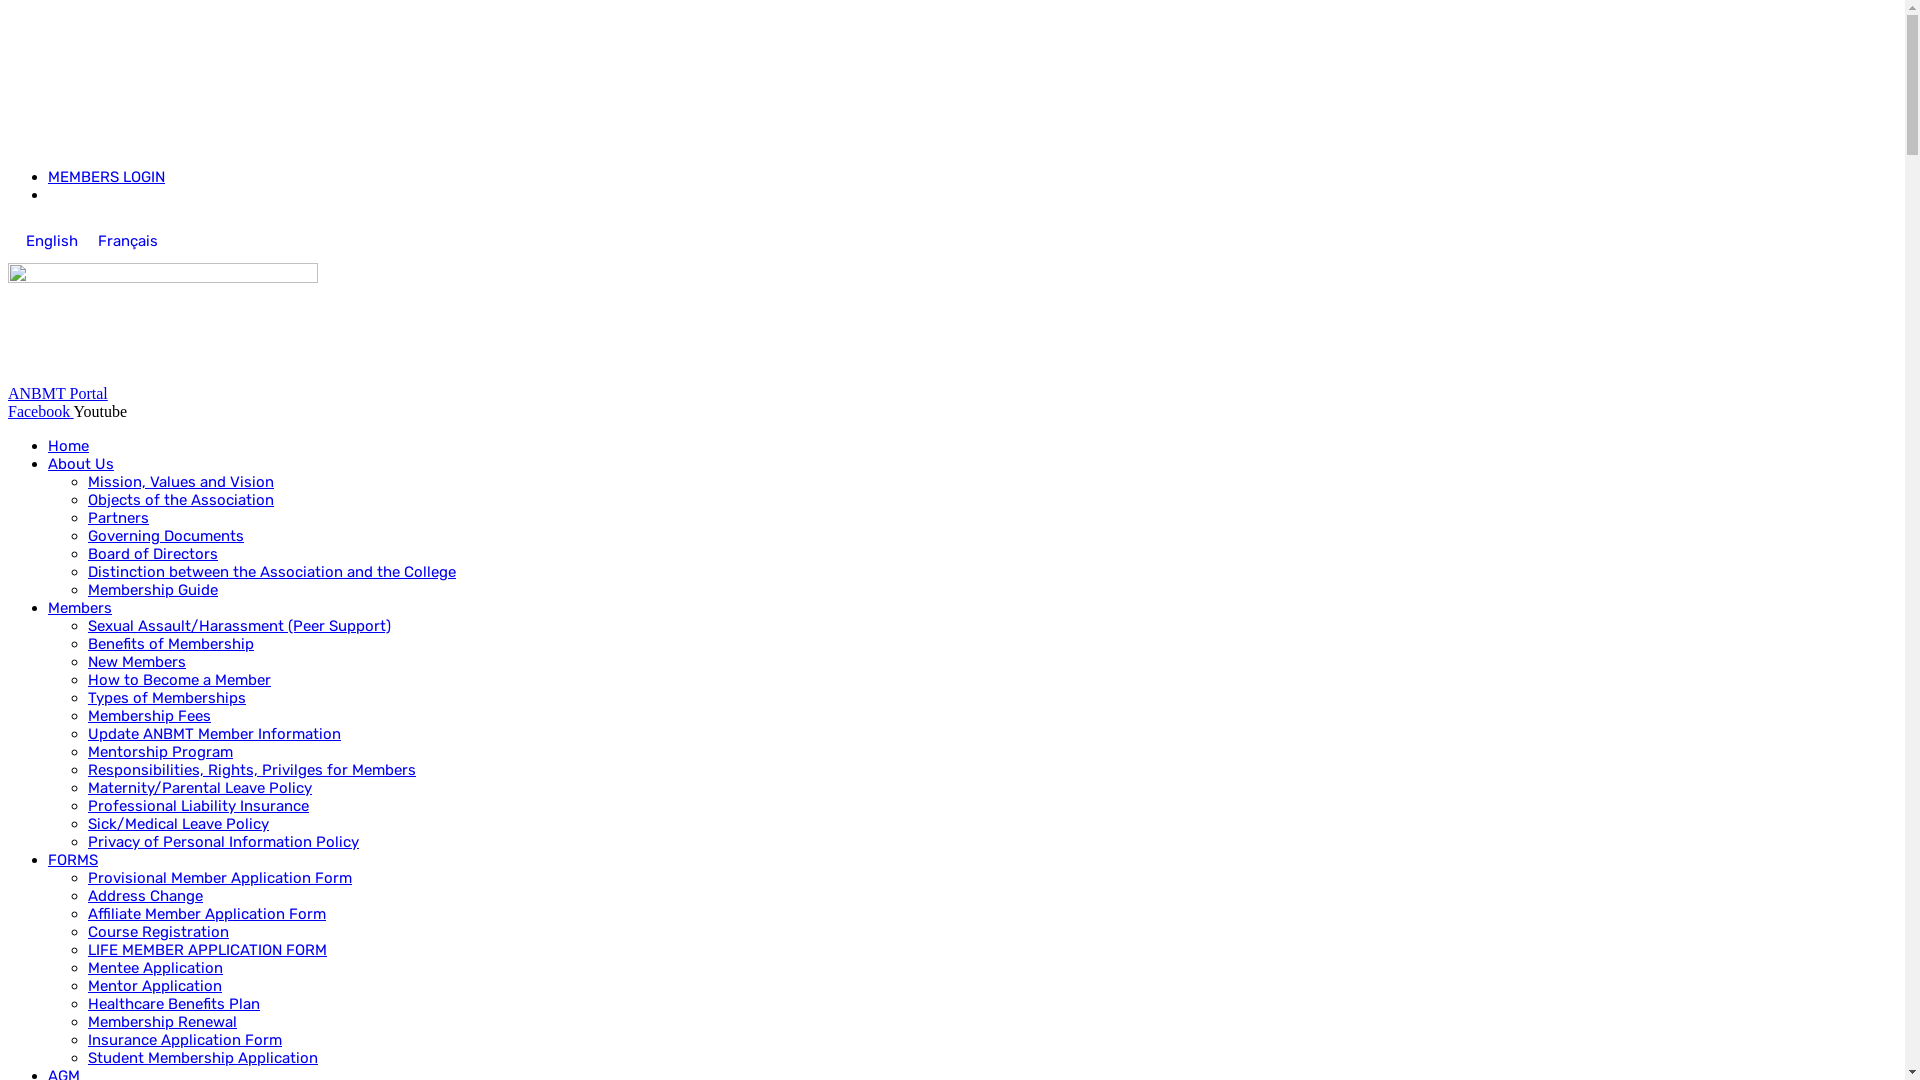  Describe the element at coordinates (185, 1040) in the screenshot. I see `Insurance Application Form` at that location.